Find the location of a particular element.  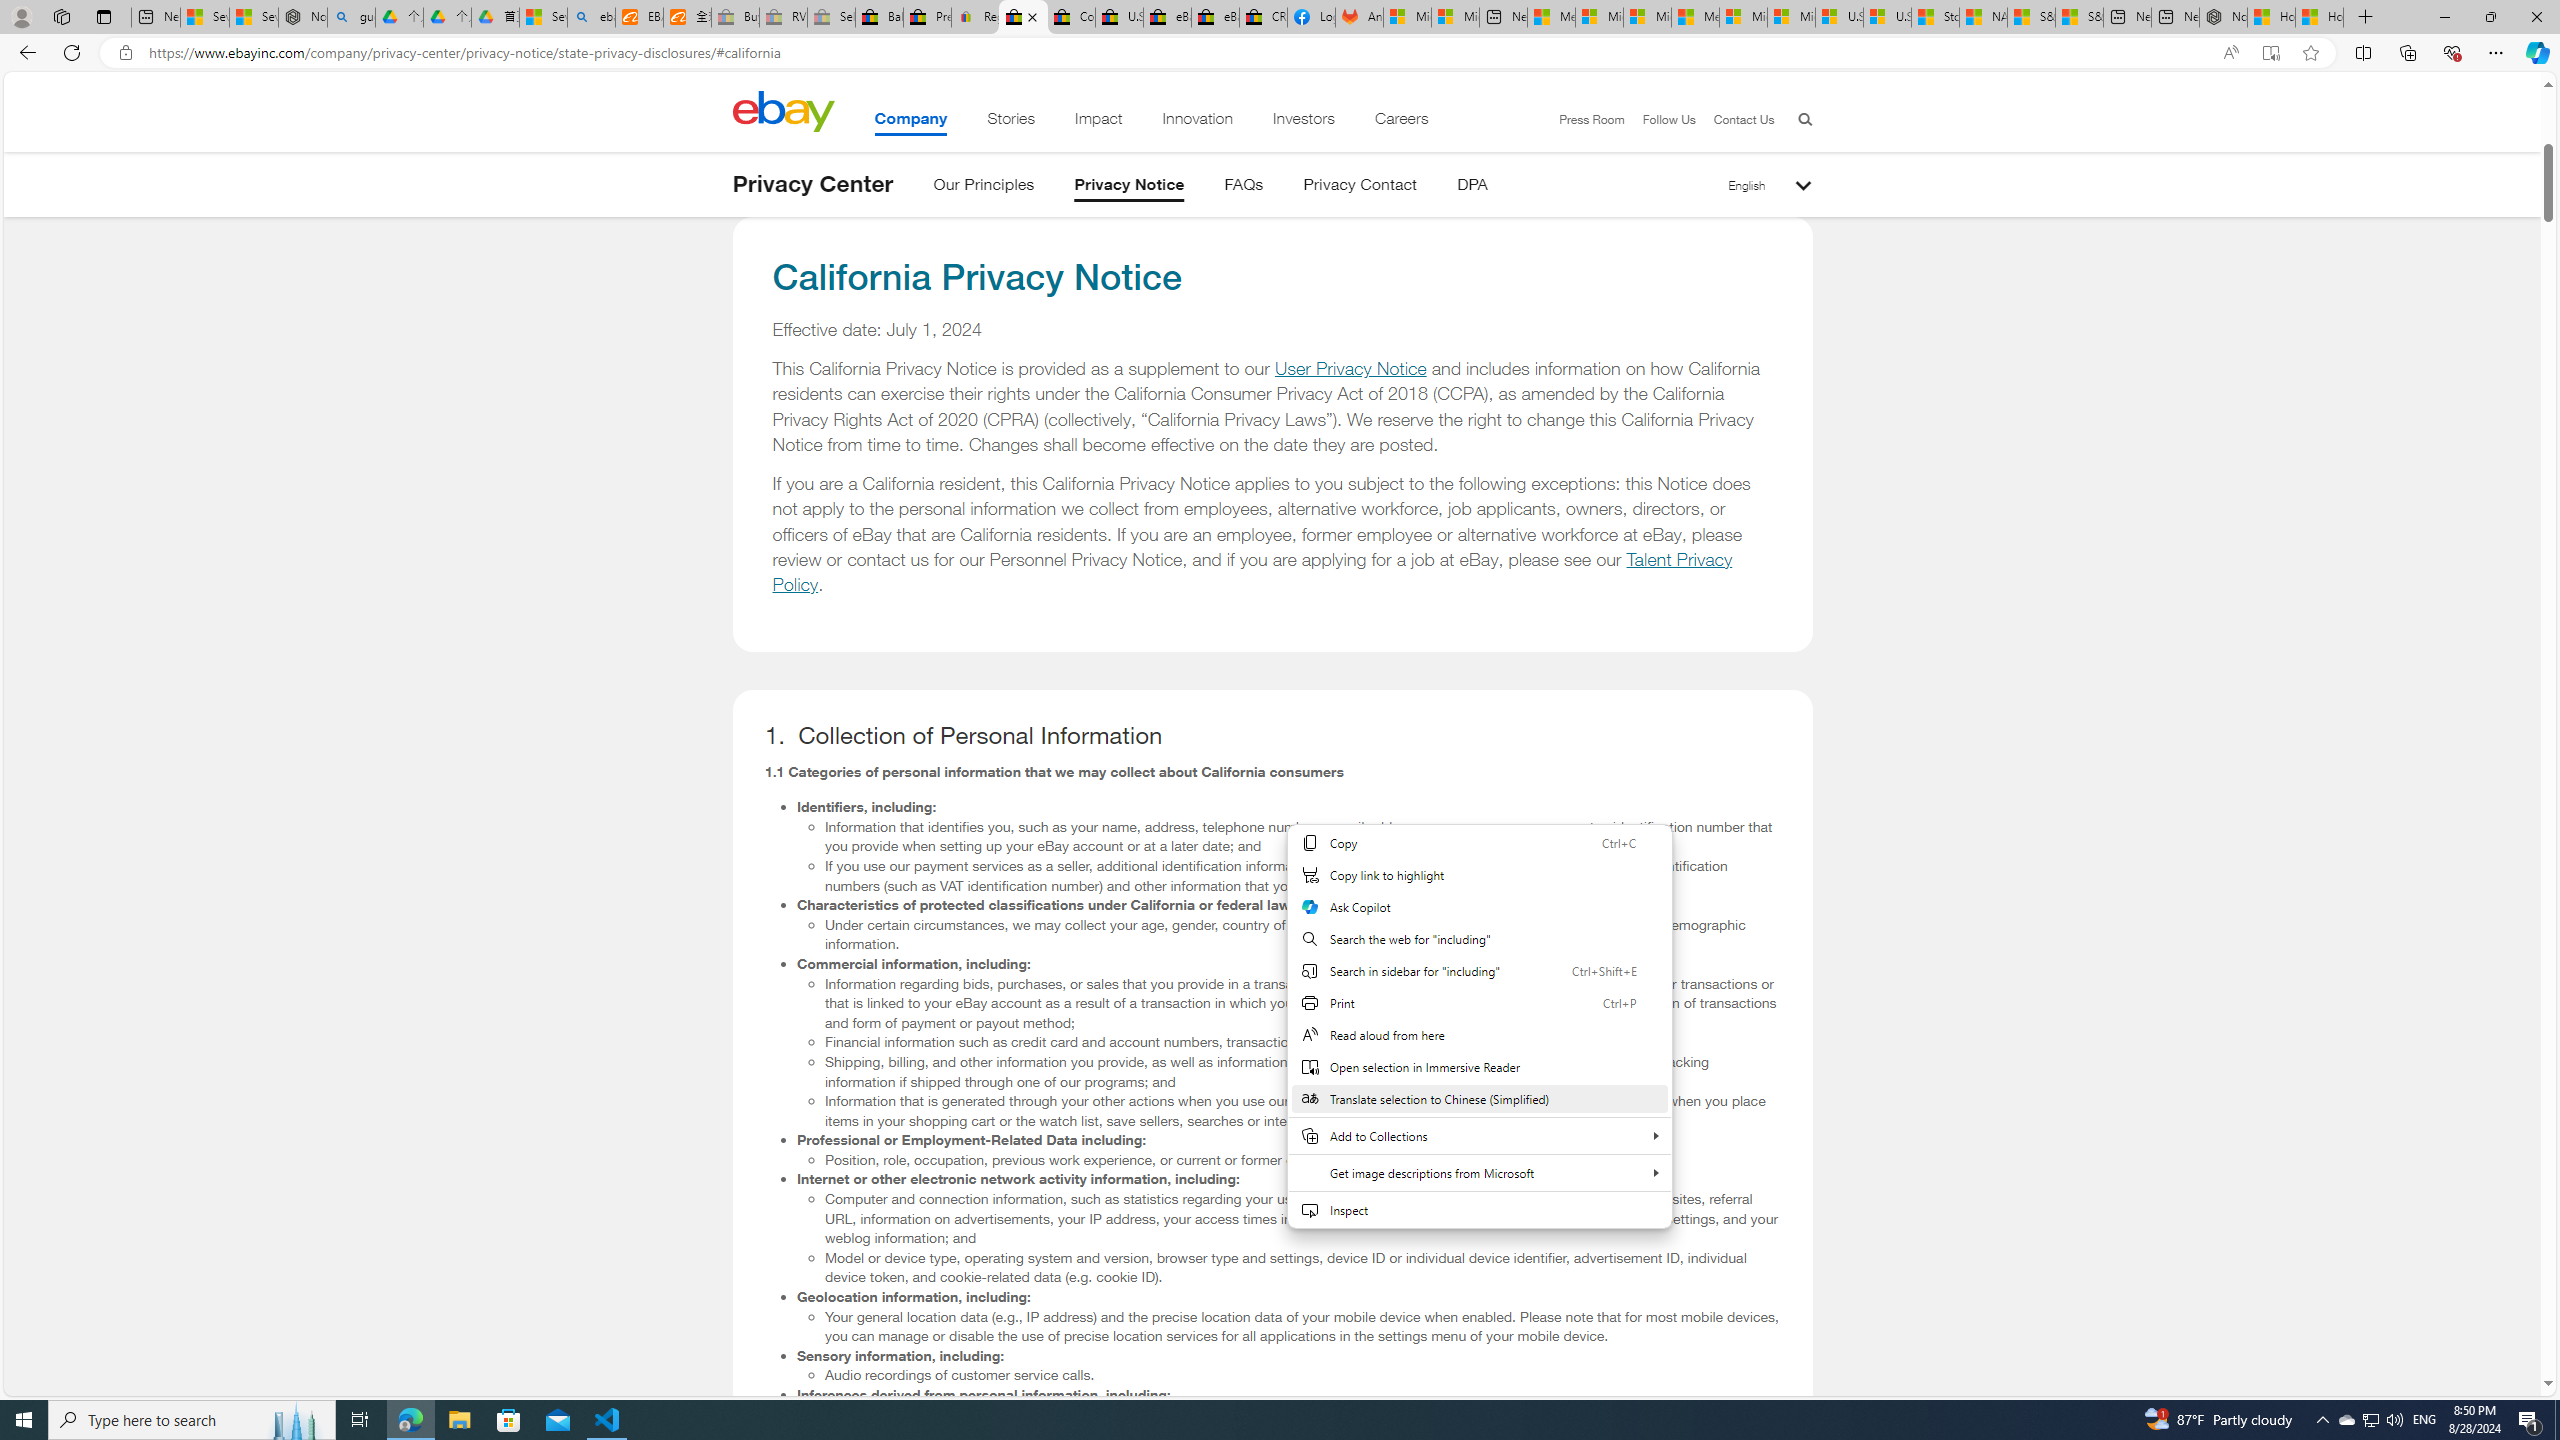

Search the web for "including" is located at coordinates (1479, 938).